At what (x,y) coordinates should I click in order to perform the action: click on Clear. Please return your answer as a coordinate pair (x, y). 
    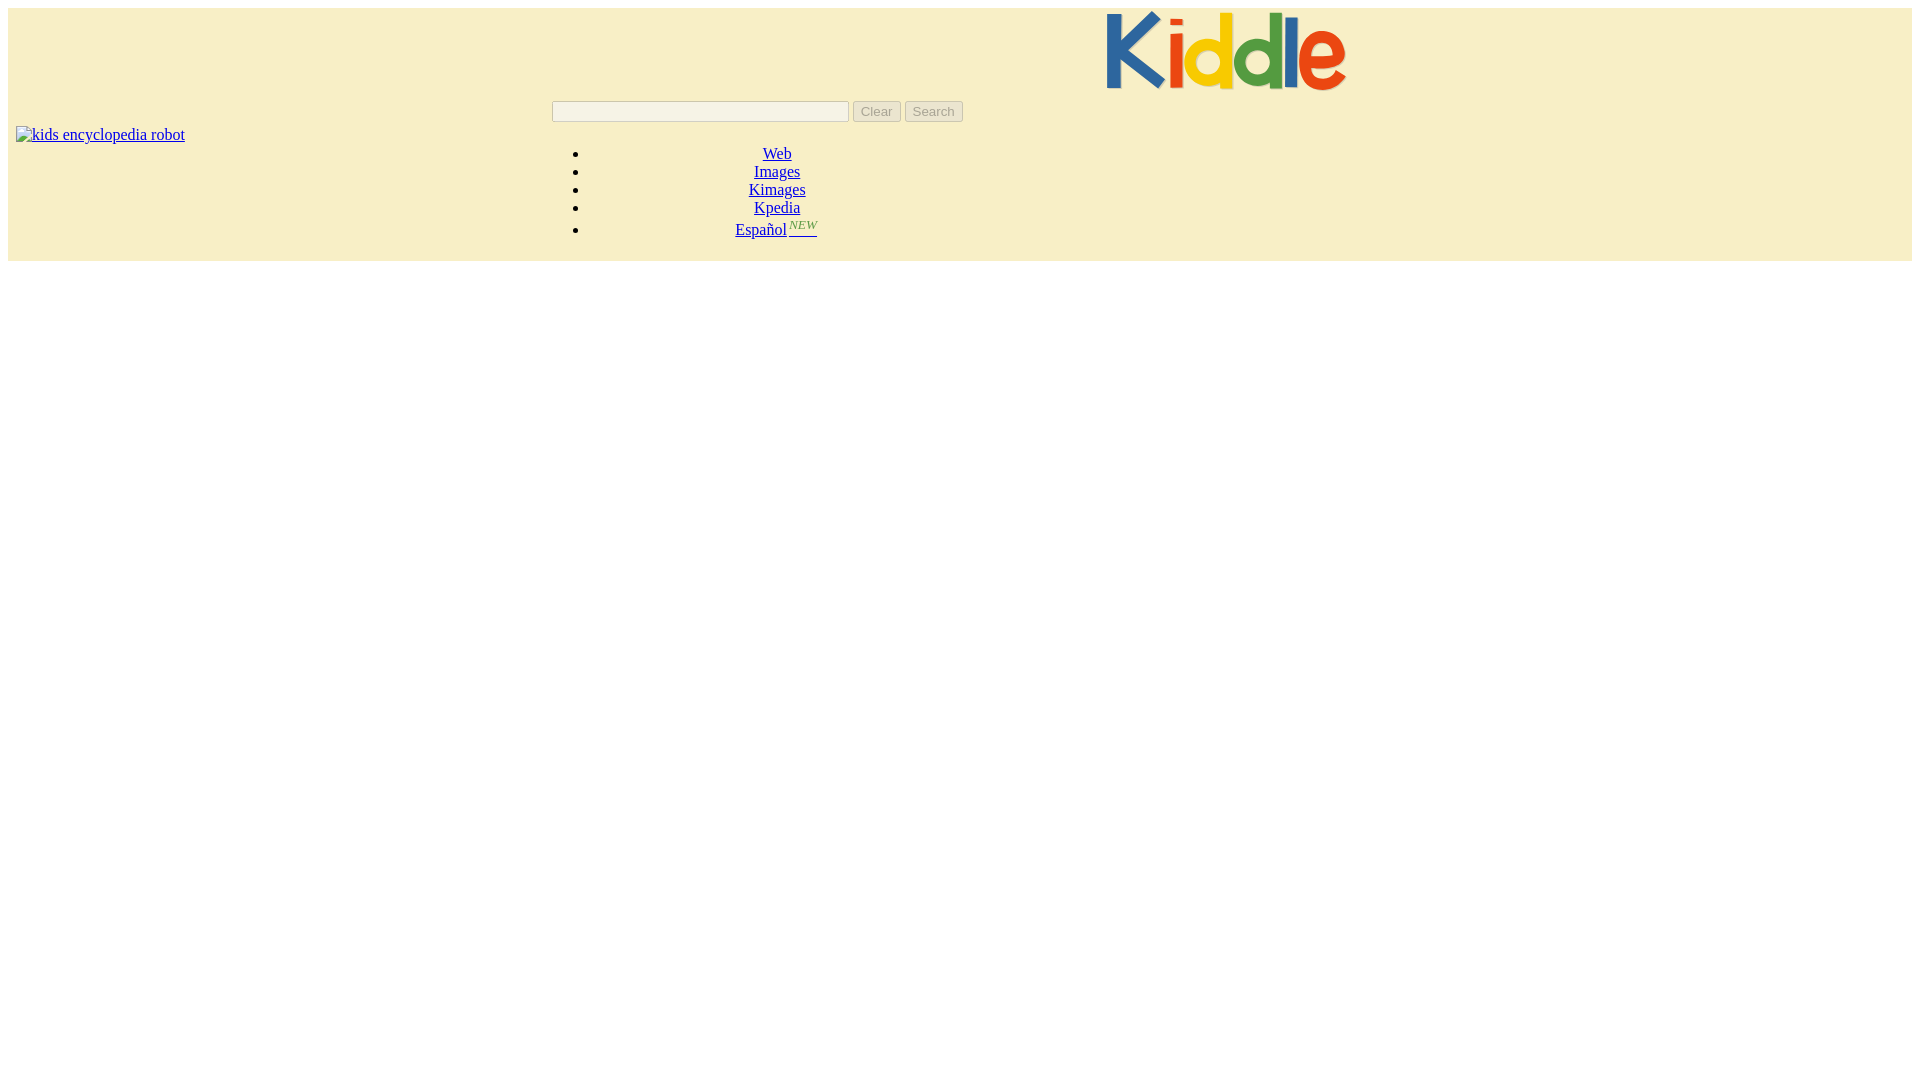
    Looking at the image, I should click on (876, 112).